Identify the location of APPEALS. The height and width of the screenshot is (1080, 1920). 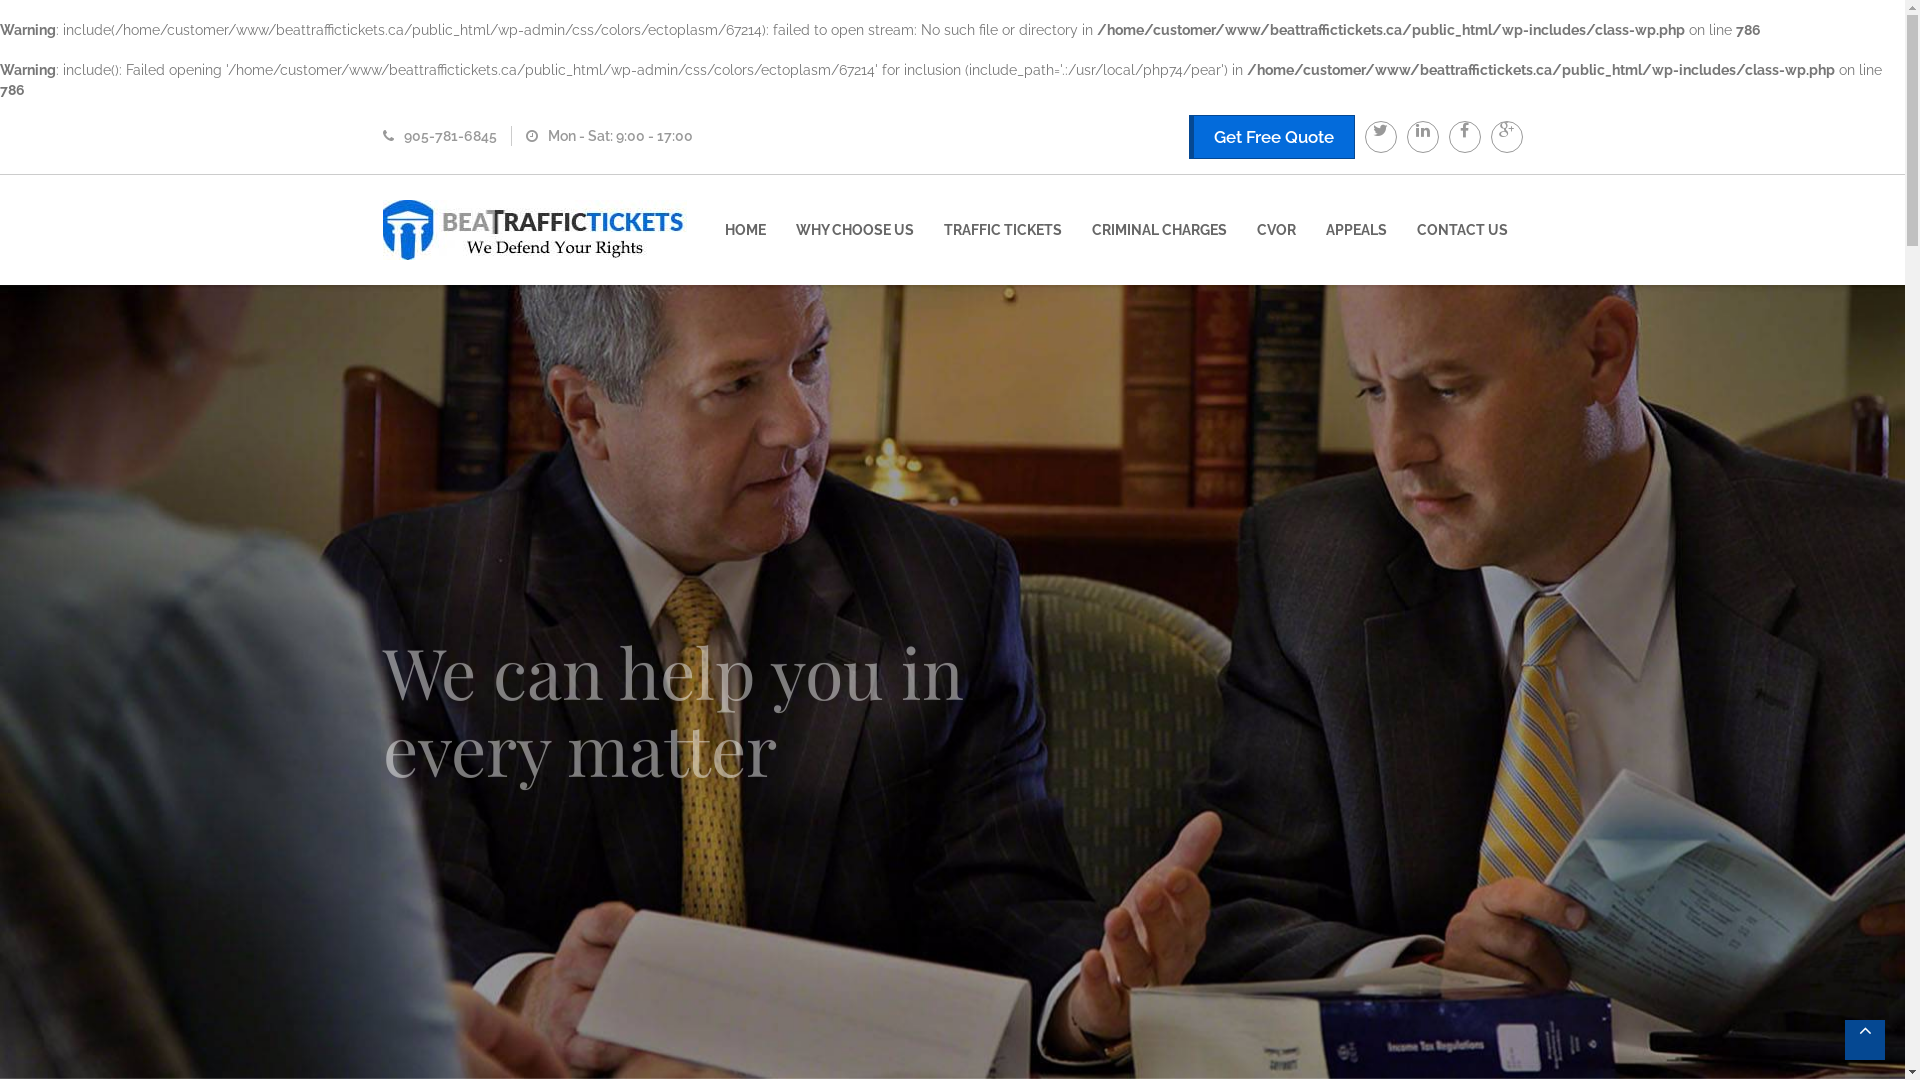
(1356, 230).